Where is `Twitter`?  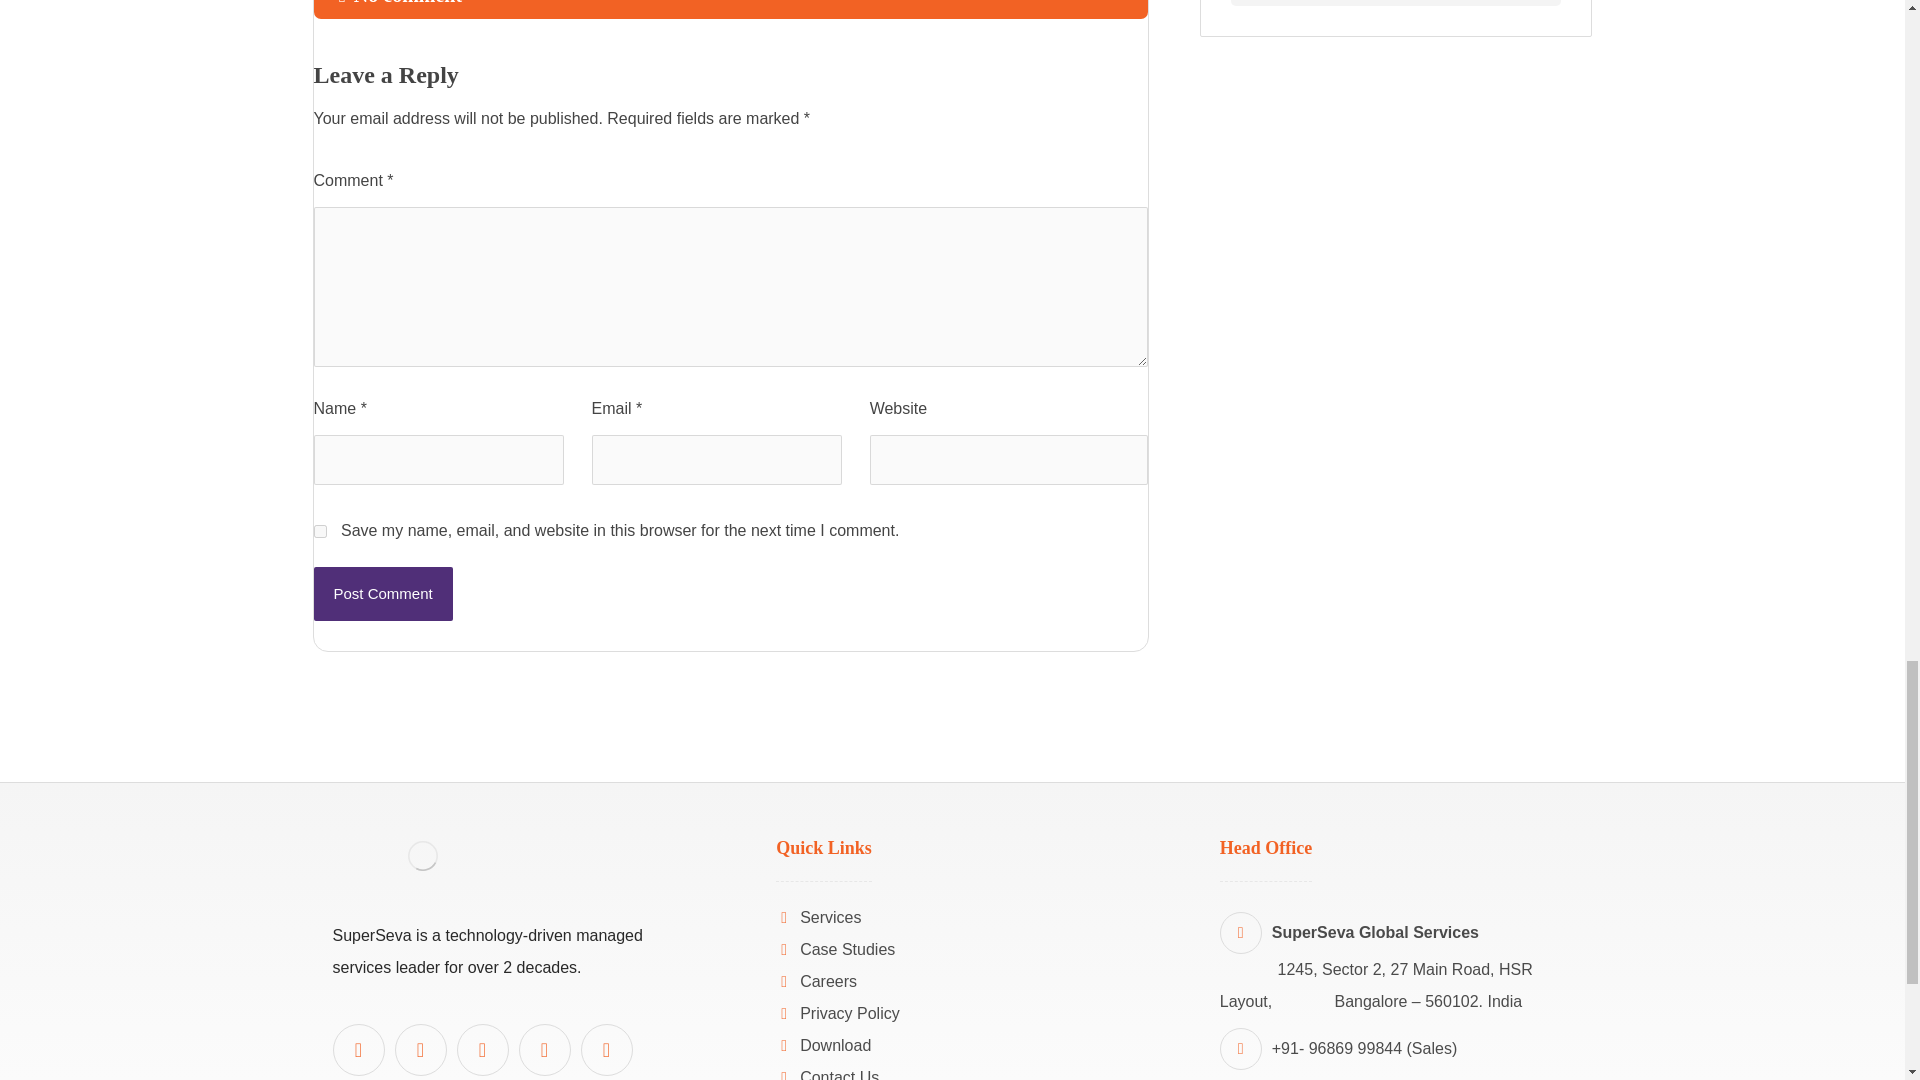
Twitter is located at coordinates (544, 1049).